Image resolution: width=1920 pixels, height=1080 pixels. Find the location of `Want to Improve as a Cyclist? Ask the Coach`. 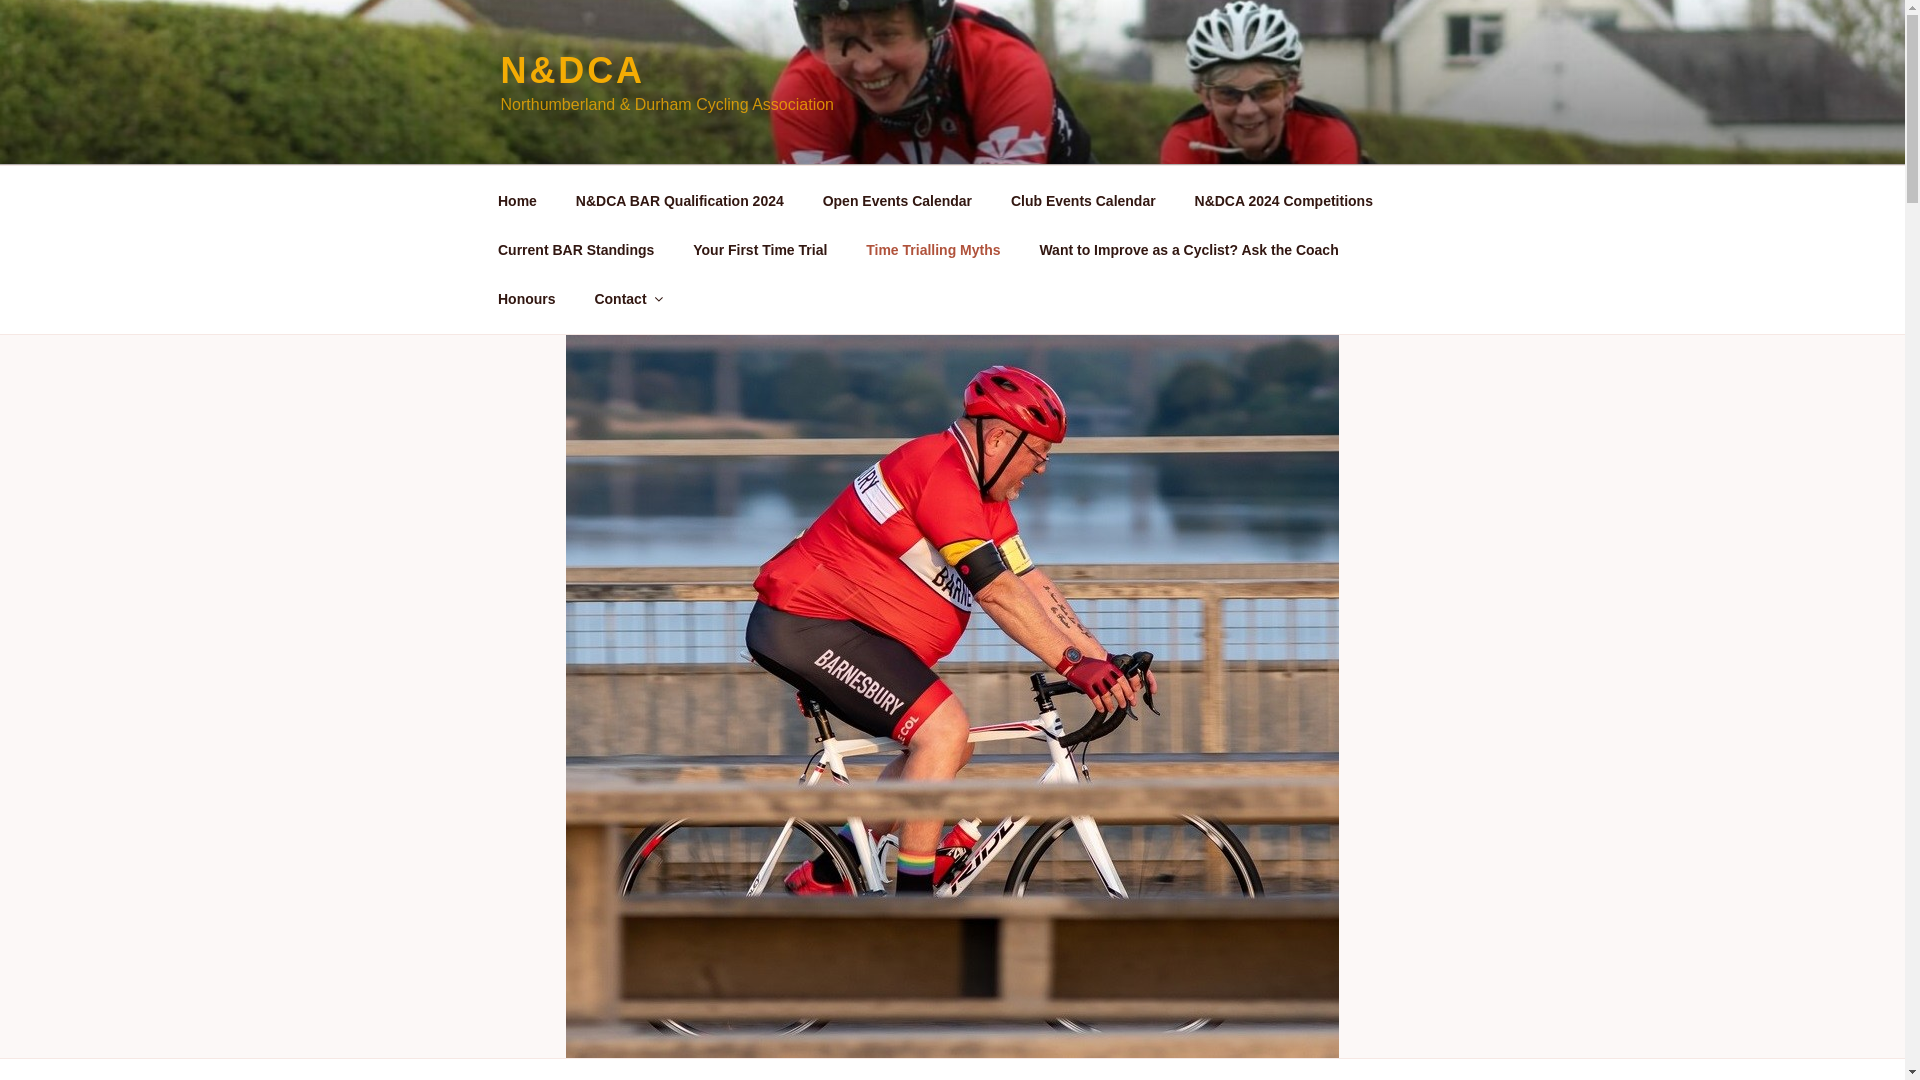

Want to Improve as a Cyclist? Ask the Coach is located at coordinates (1188, 250).